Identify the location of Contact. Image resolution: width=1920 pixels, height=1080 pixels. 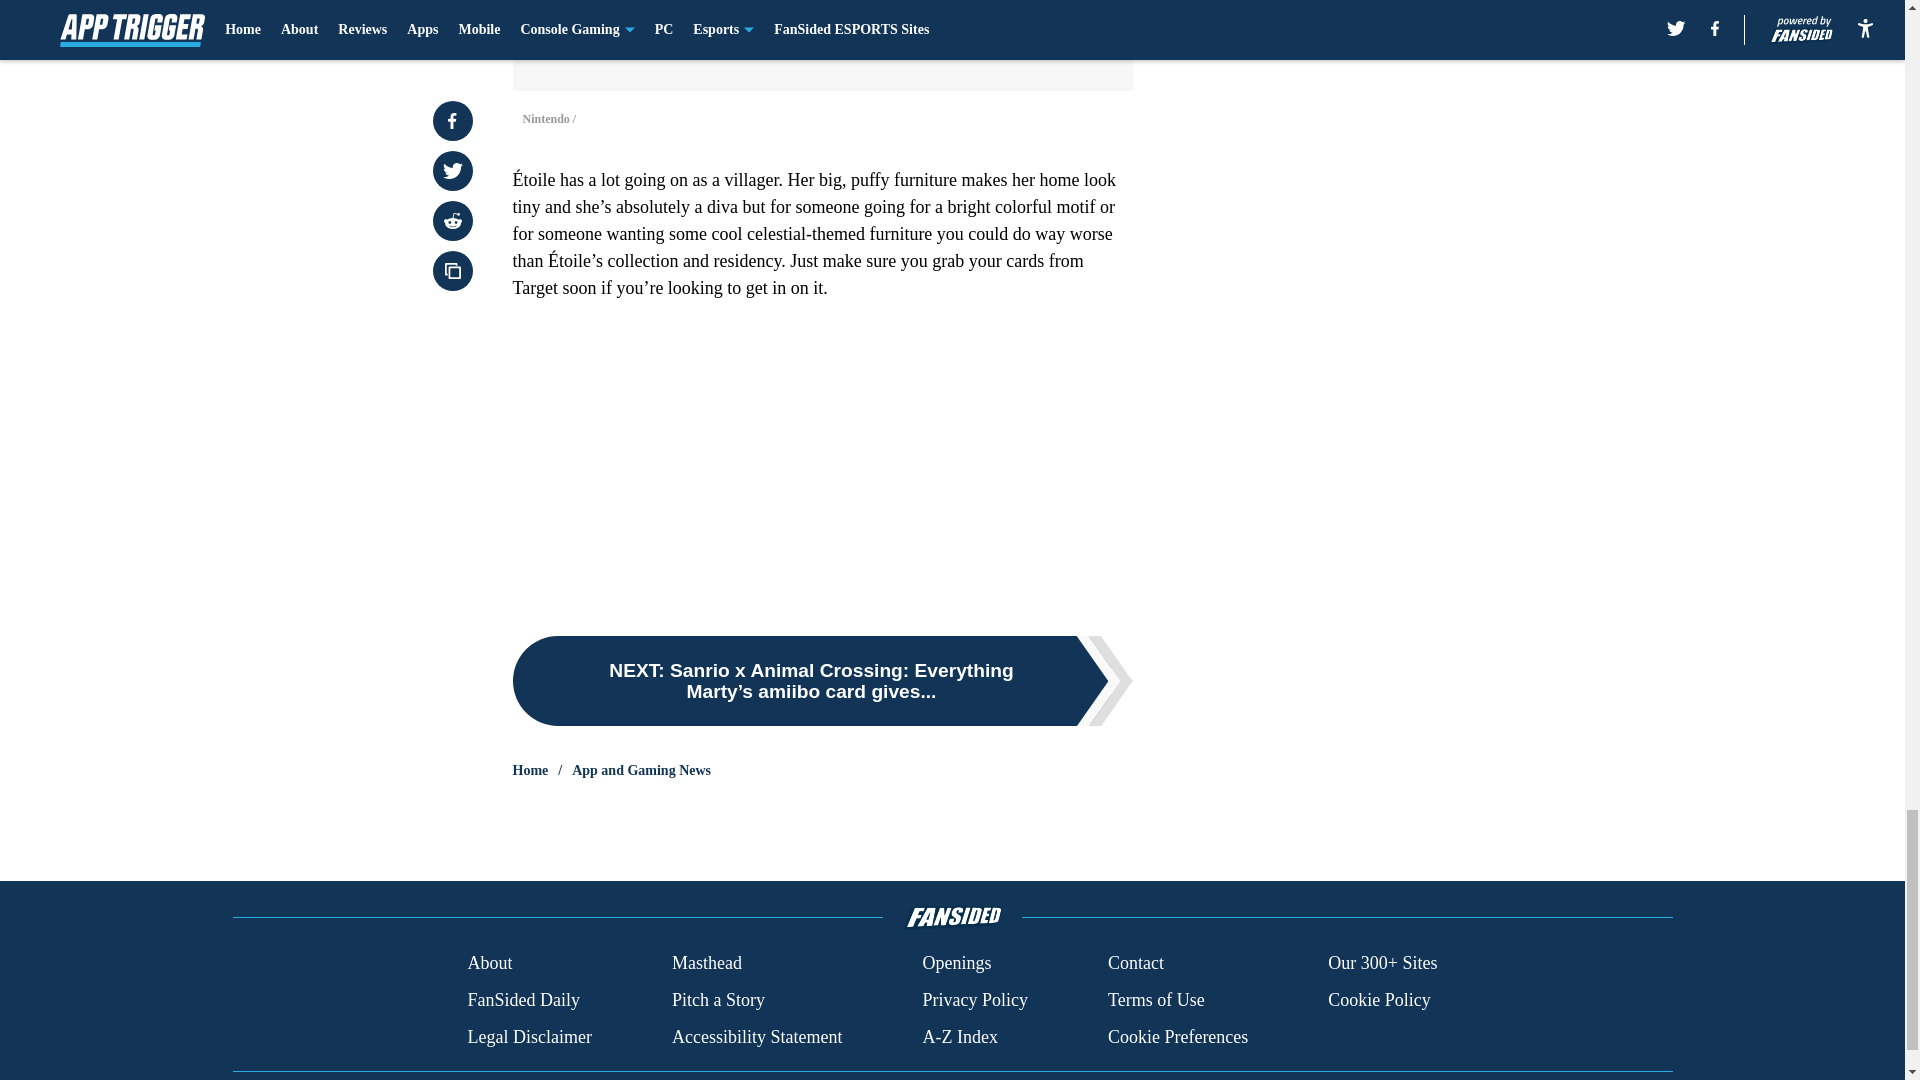
(1135, 964).